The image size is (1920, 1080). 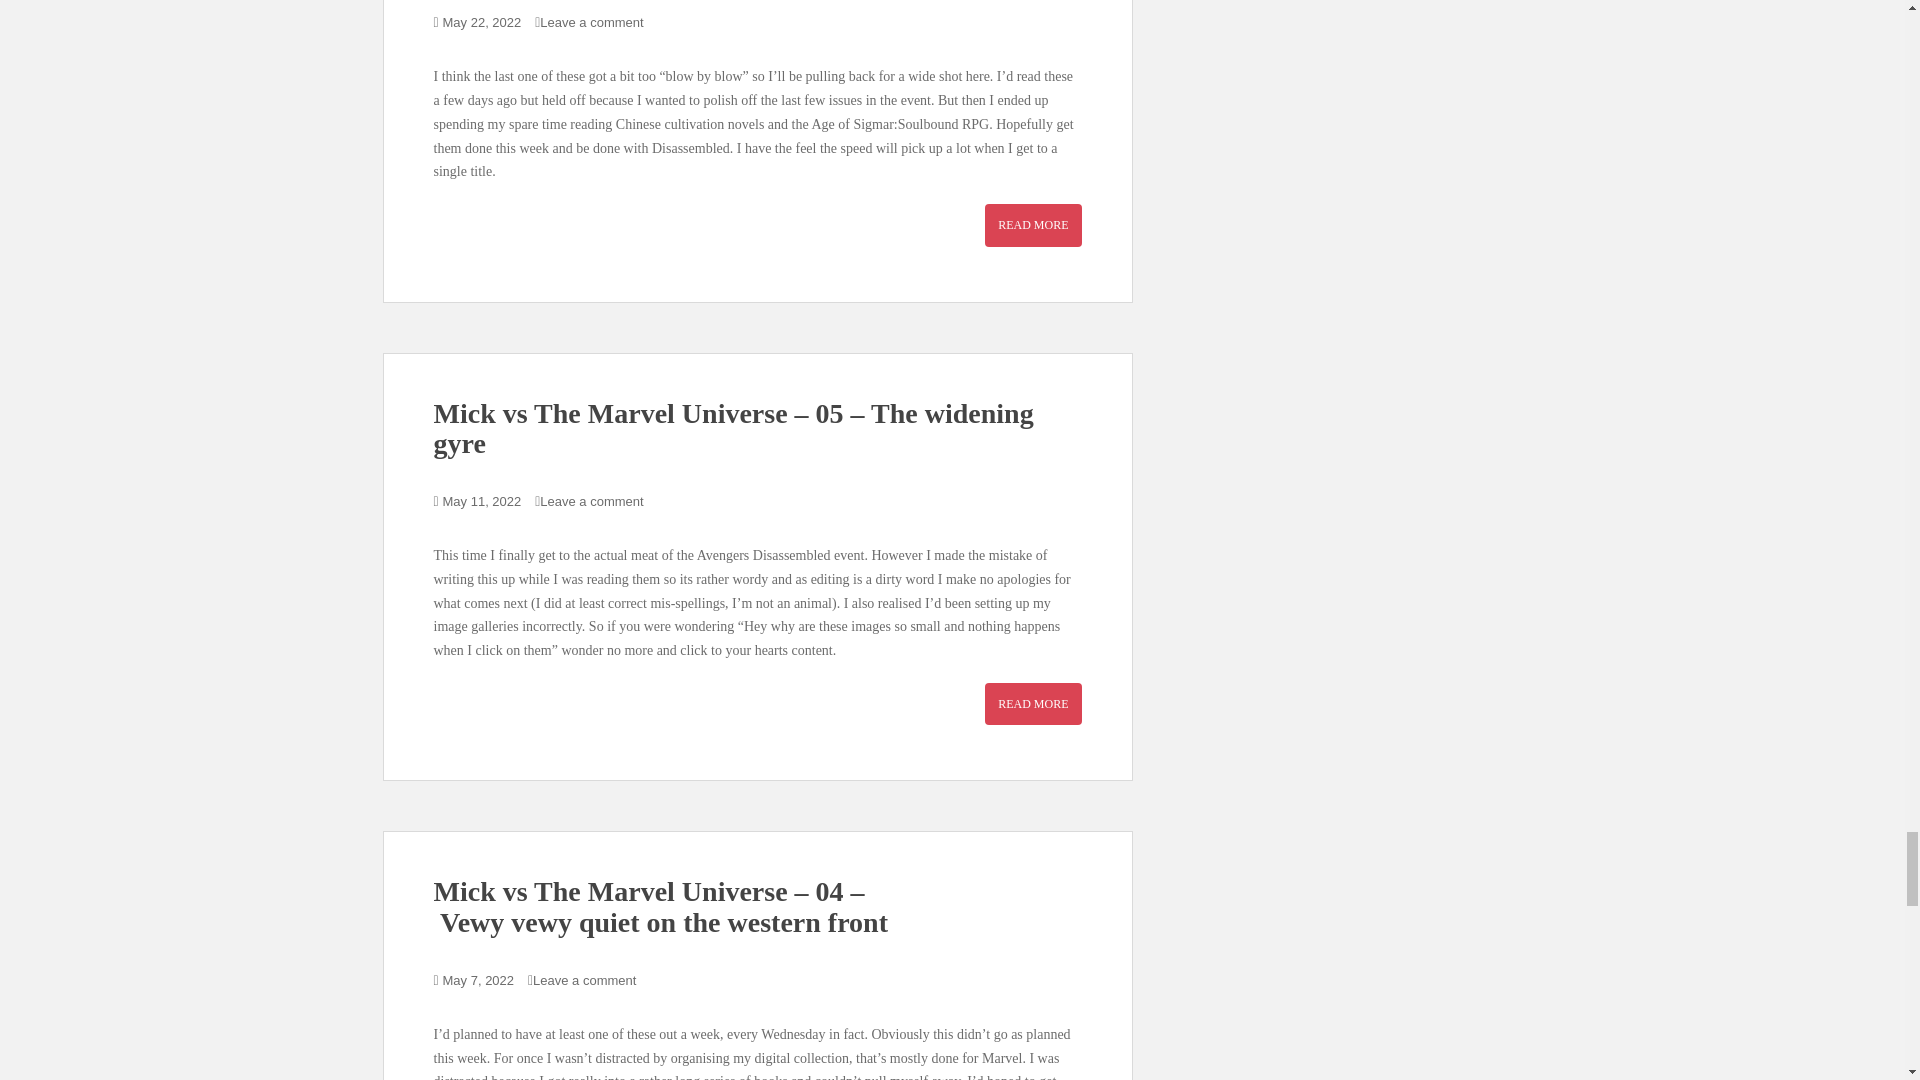 I want to click on Leave a comment, so click(x=584, y=980).